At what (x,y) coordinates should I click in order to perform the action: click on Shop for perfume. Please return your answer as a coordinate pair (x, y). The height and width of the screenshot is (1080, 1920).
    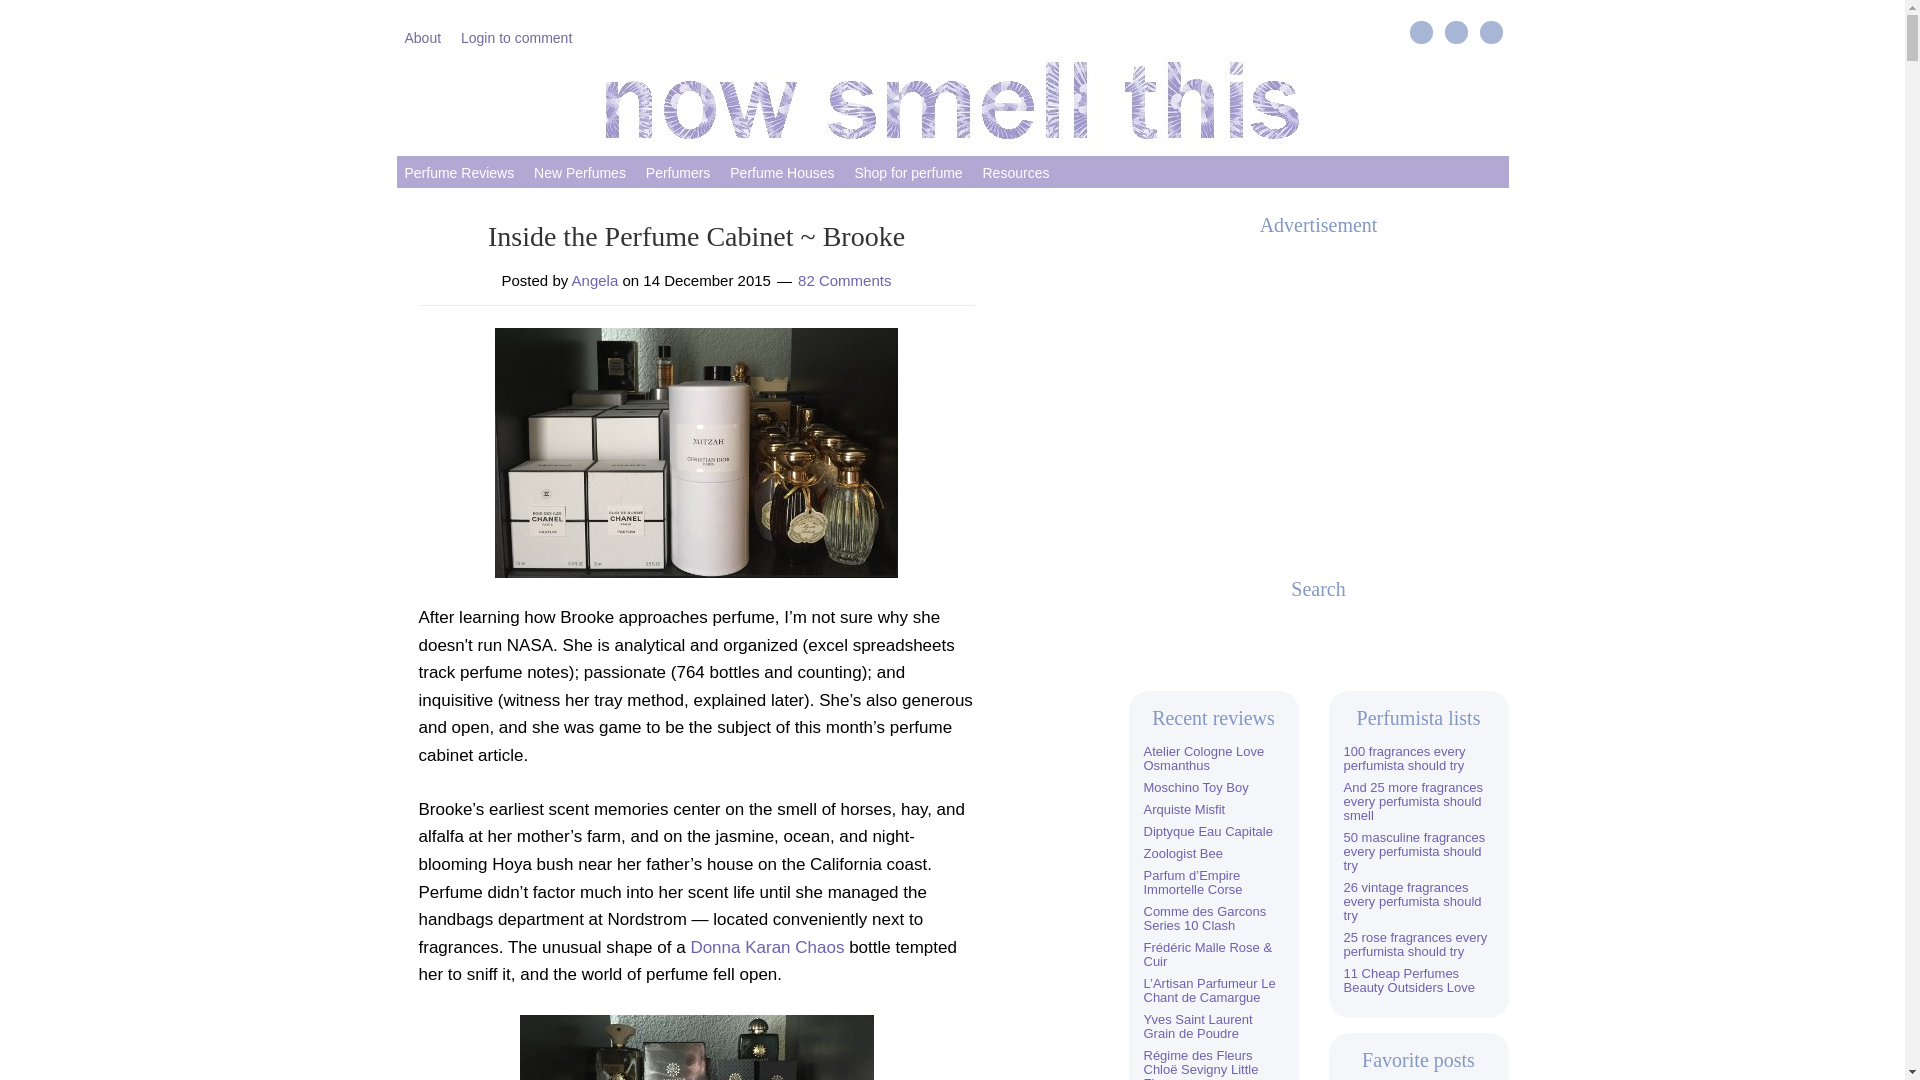
    Looking at the image, I should click on (908, 171).